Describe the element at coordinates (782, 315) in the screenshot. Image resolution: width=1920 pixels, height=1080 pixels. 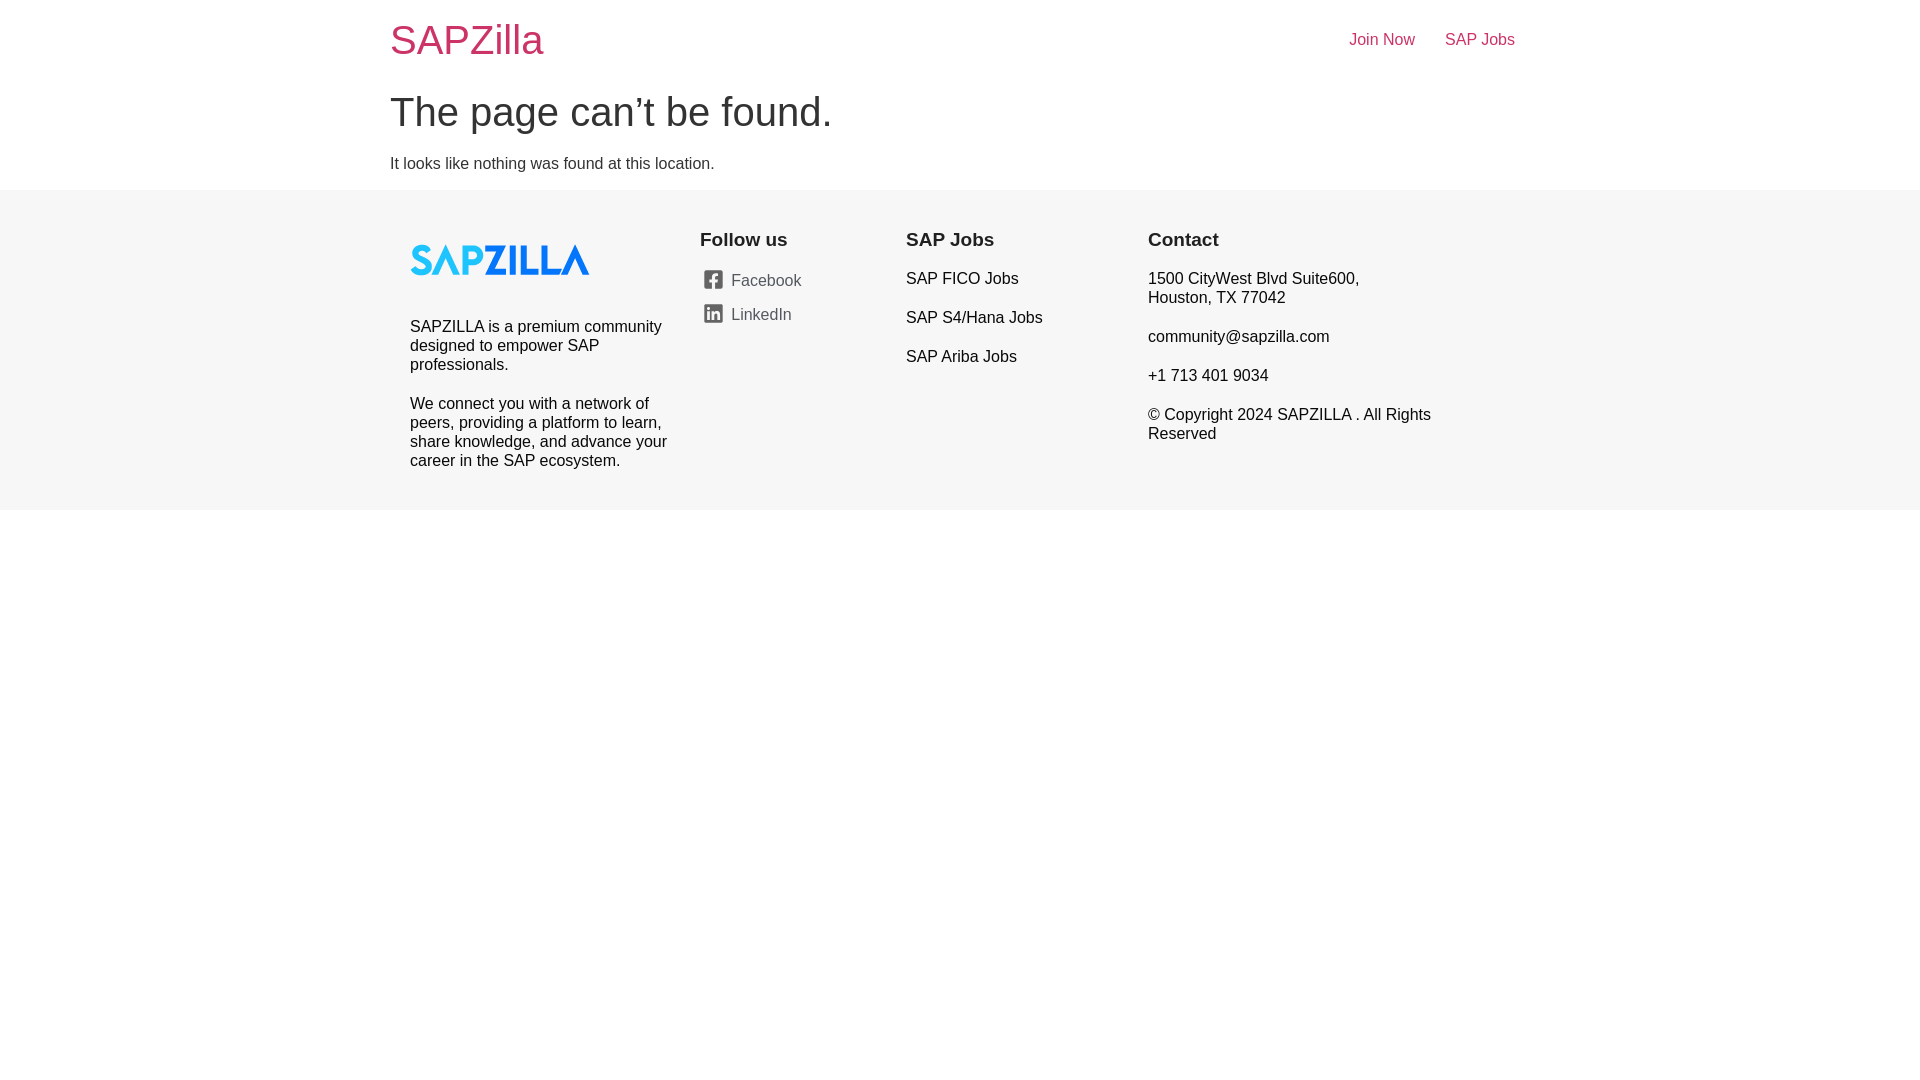
I see `LinkedIn` at that location.